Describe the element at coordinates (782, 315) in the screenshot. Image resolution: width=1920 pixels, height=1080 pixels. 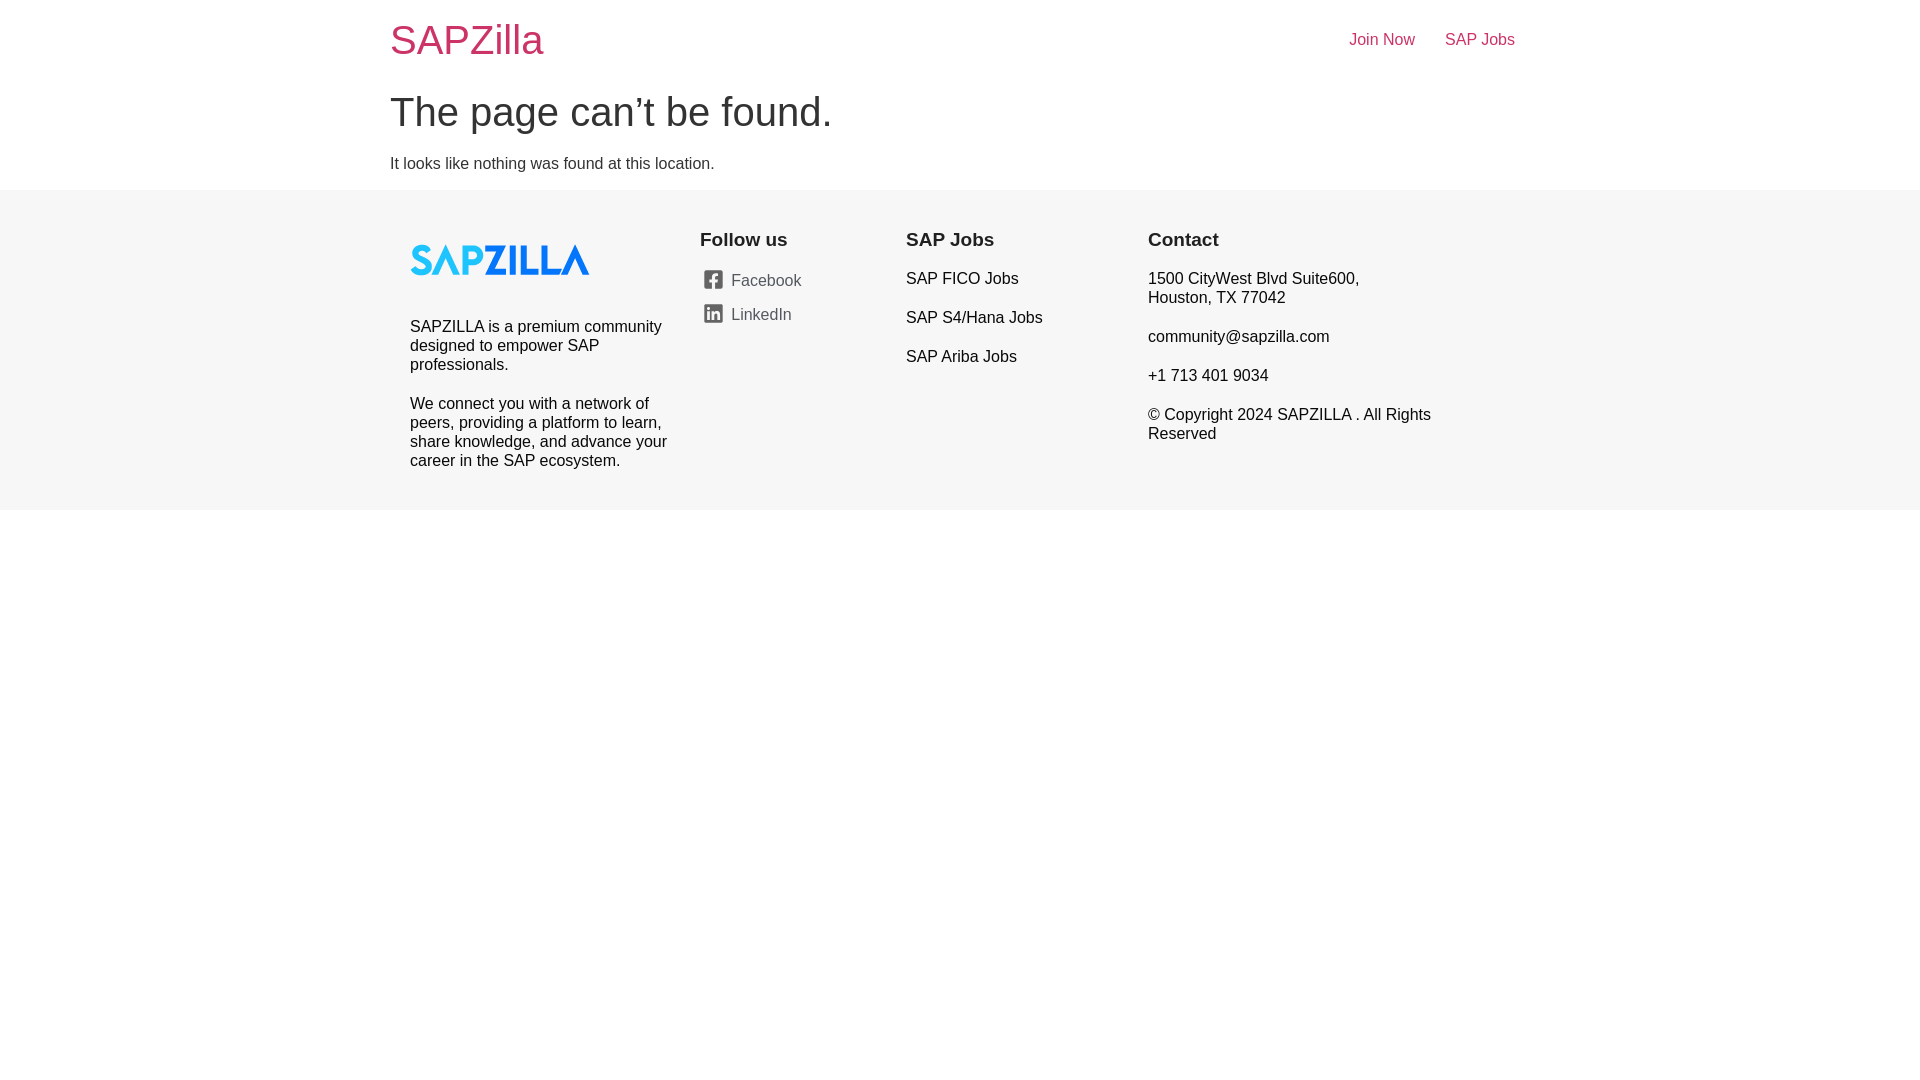
I see `LinkedIn` at that location.